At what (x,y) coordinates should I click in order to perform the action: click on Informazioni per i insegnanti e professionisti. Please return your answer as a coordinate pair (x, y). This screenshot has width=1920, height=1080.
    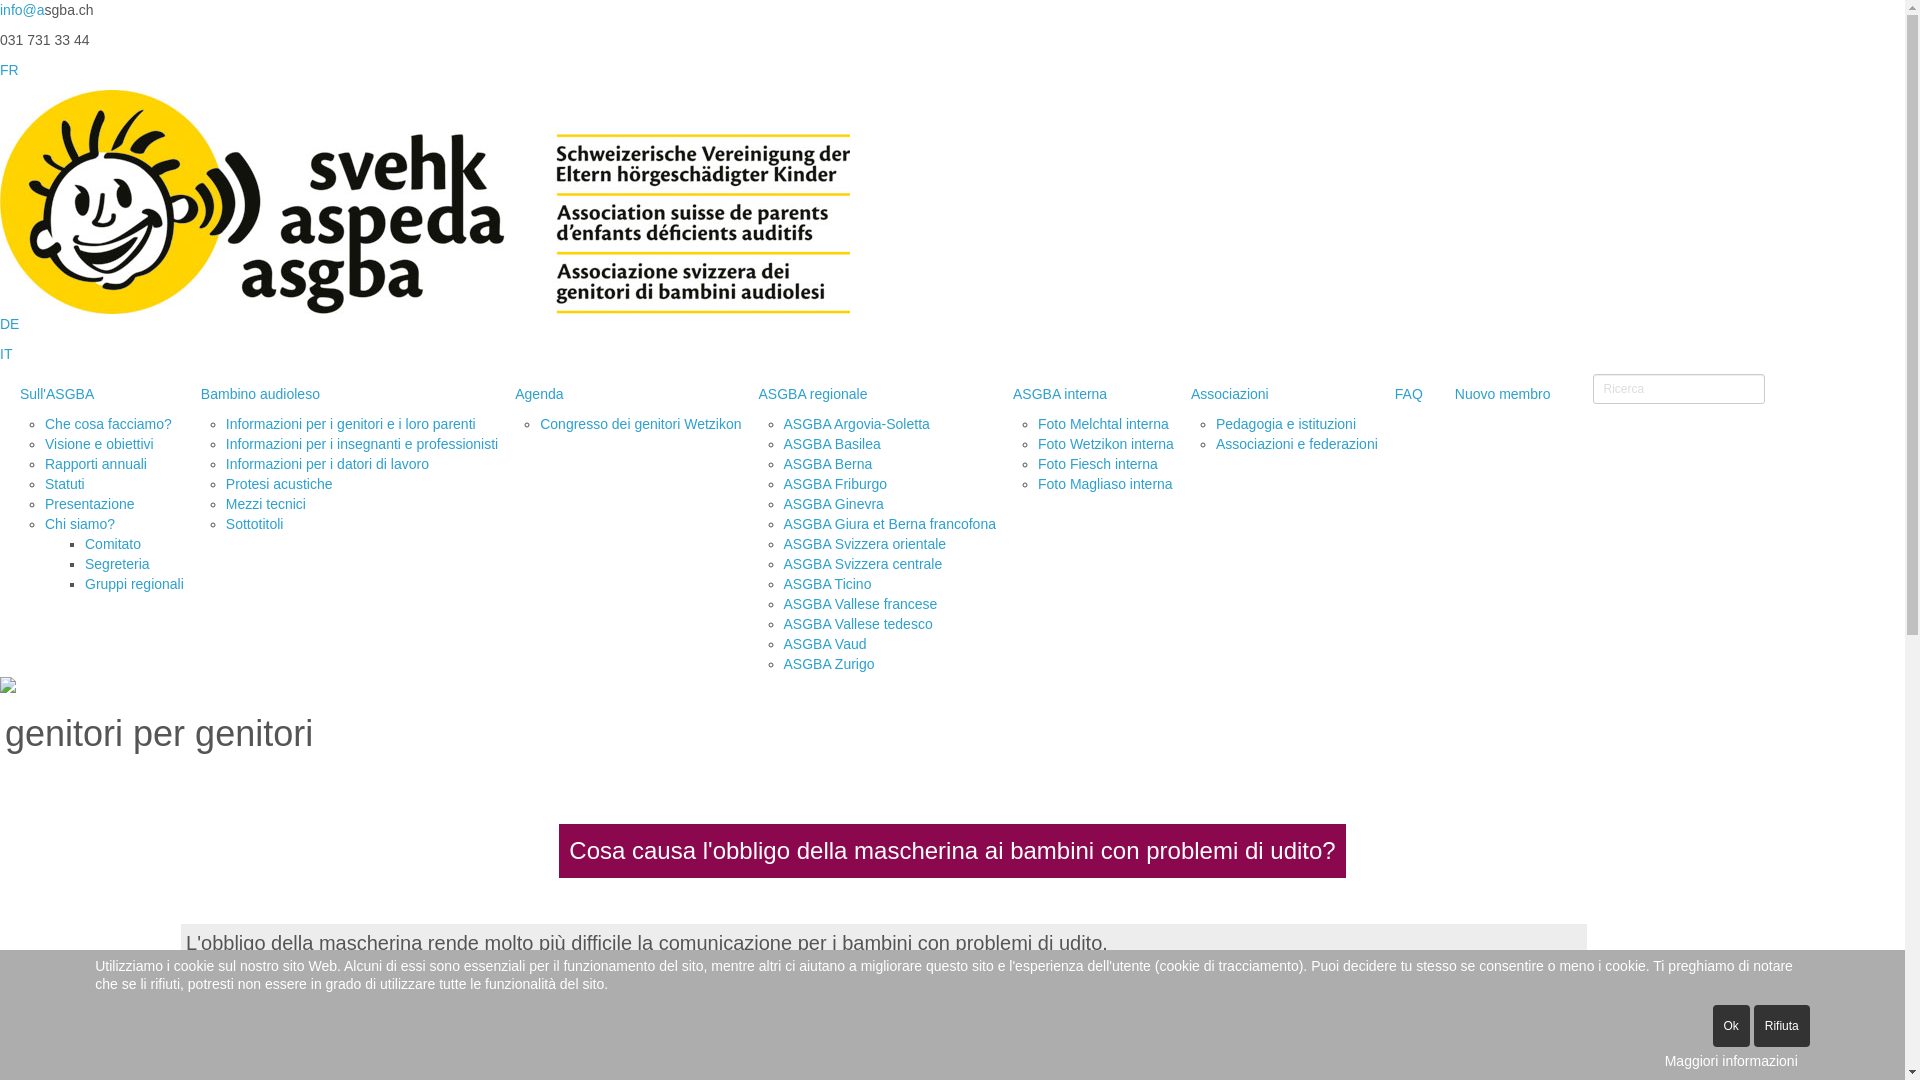
    Looking at the image, I should click on (362, 444).